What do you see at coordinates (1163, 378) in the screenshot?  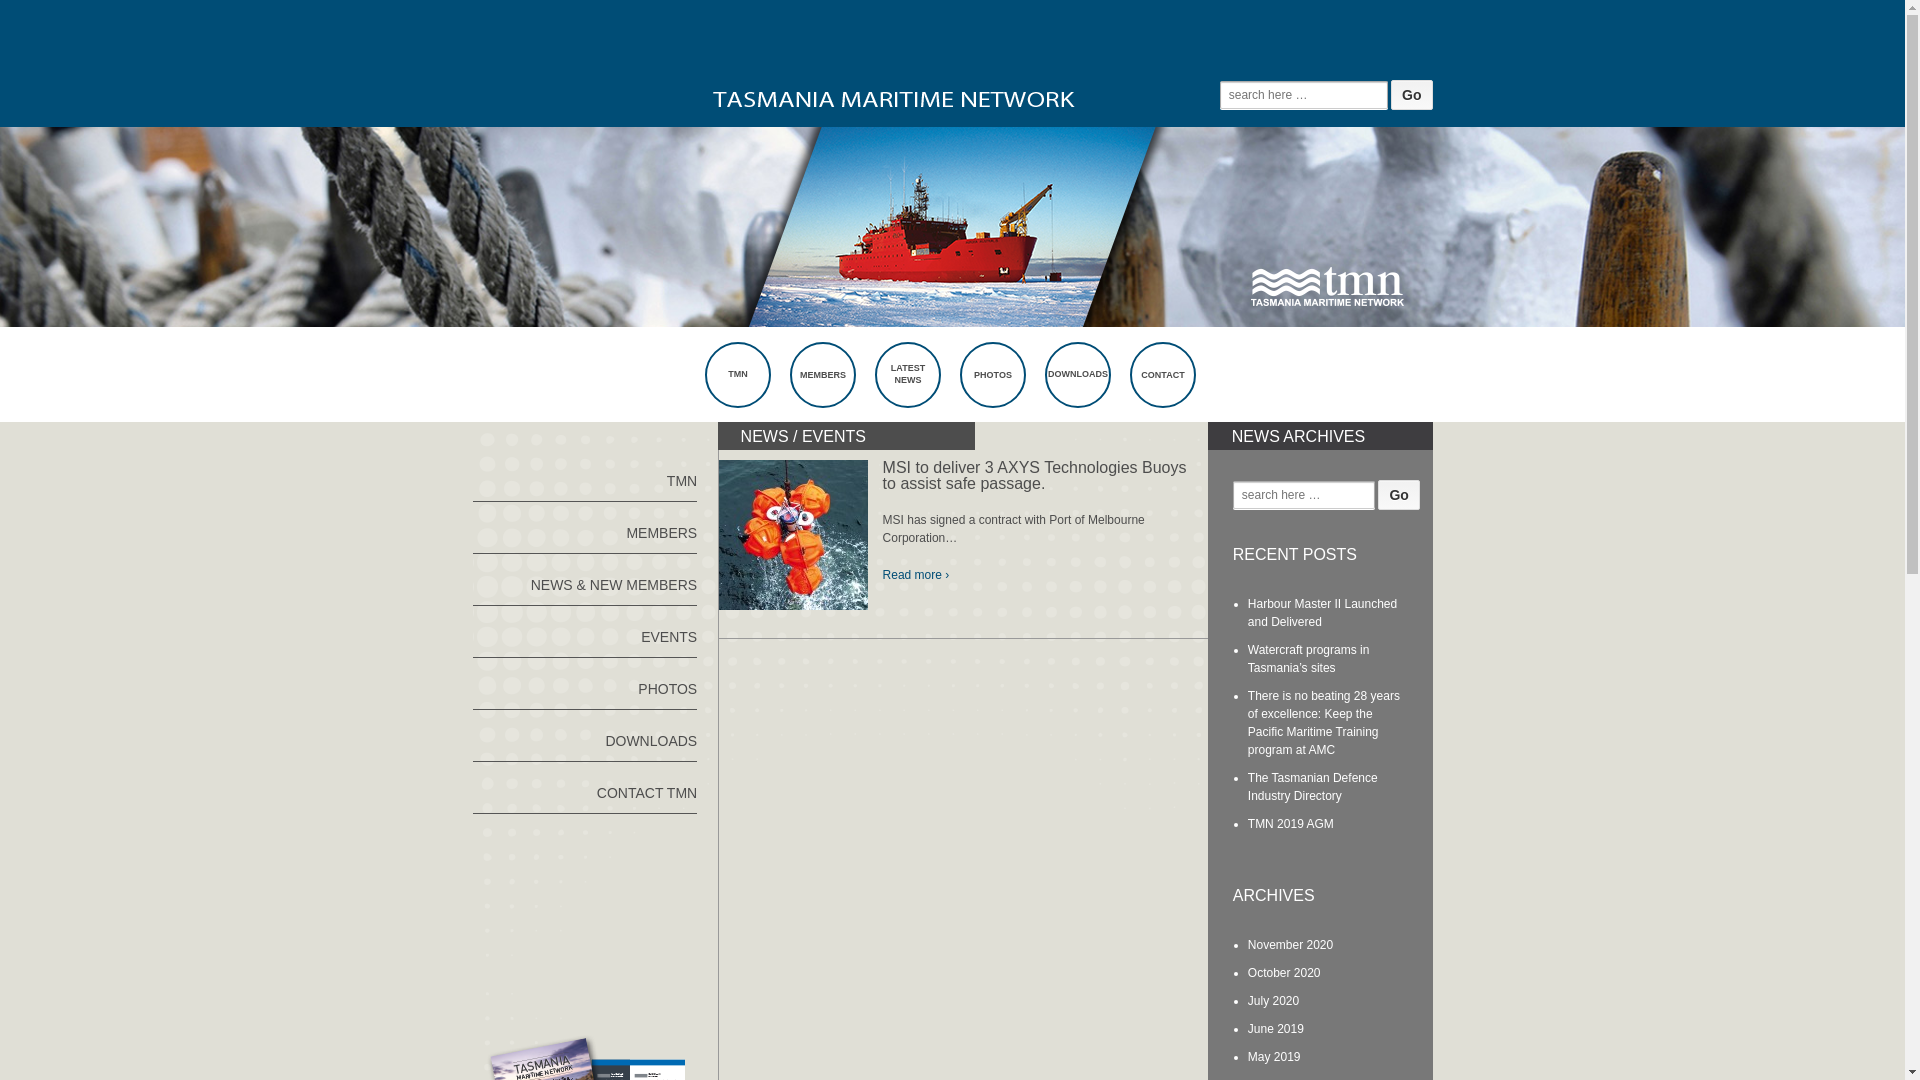 I see `CONTACT` at bounding box center [1163, 378].